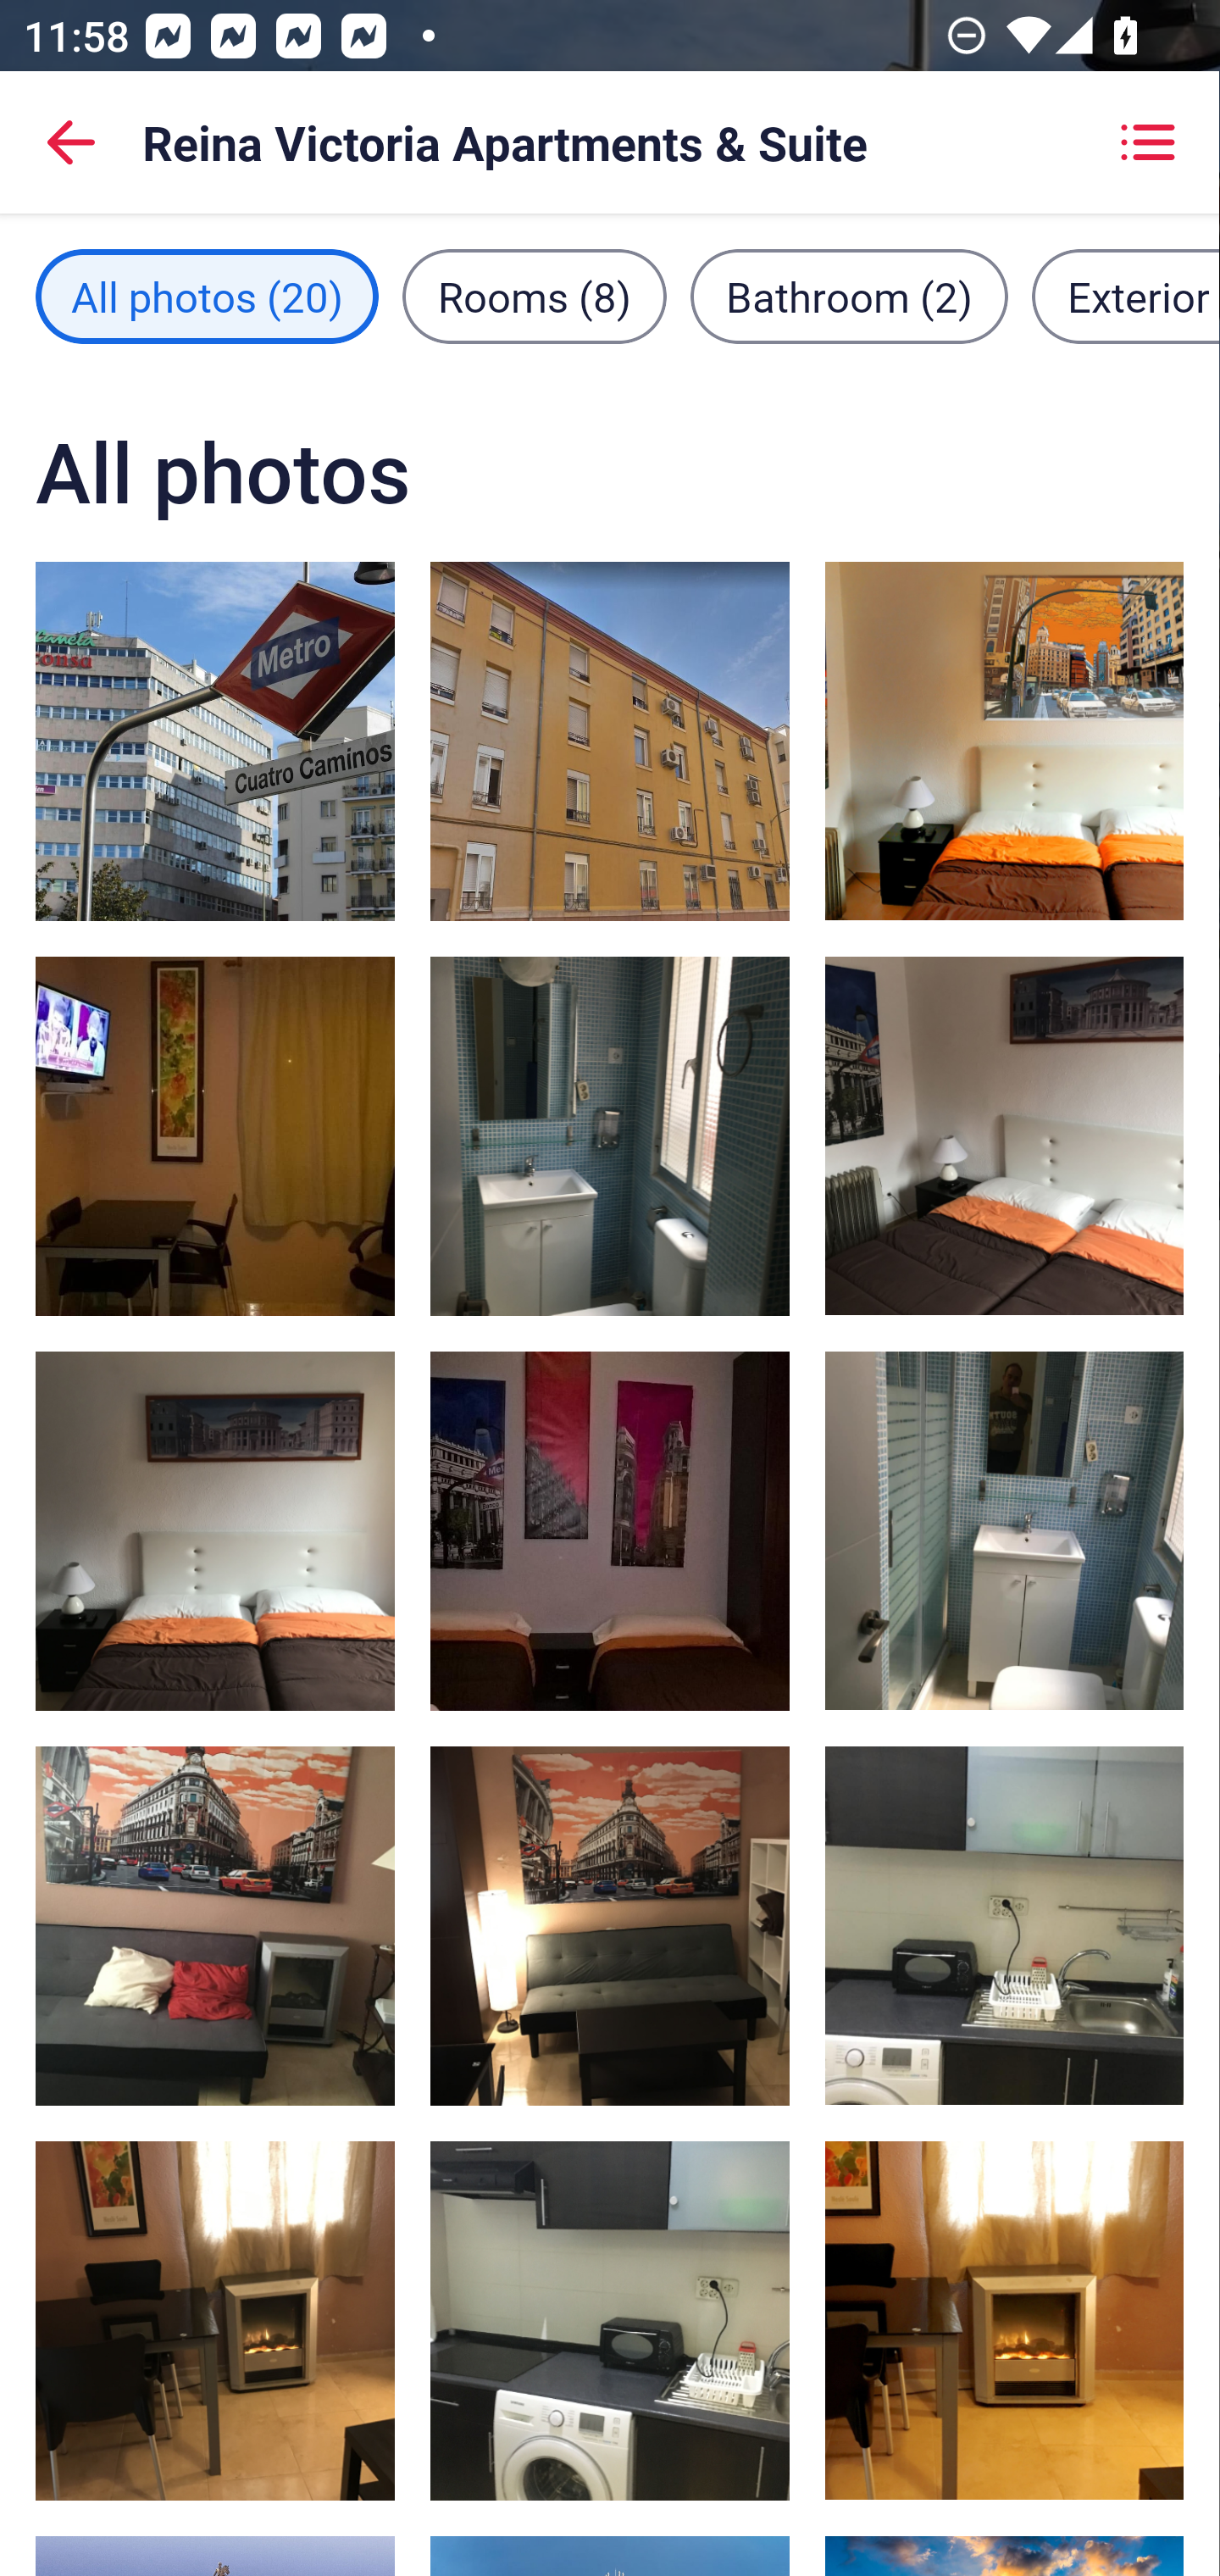  Describe the element at coordinates (610, 1135) in the screenshot. I see `Shower, towels, image` at that location.